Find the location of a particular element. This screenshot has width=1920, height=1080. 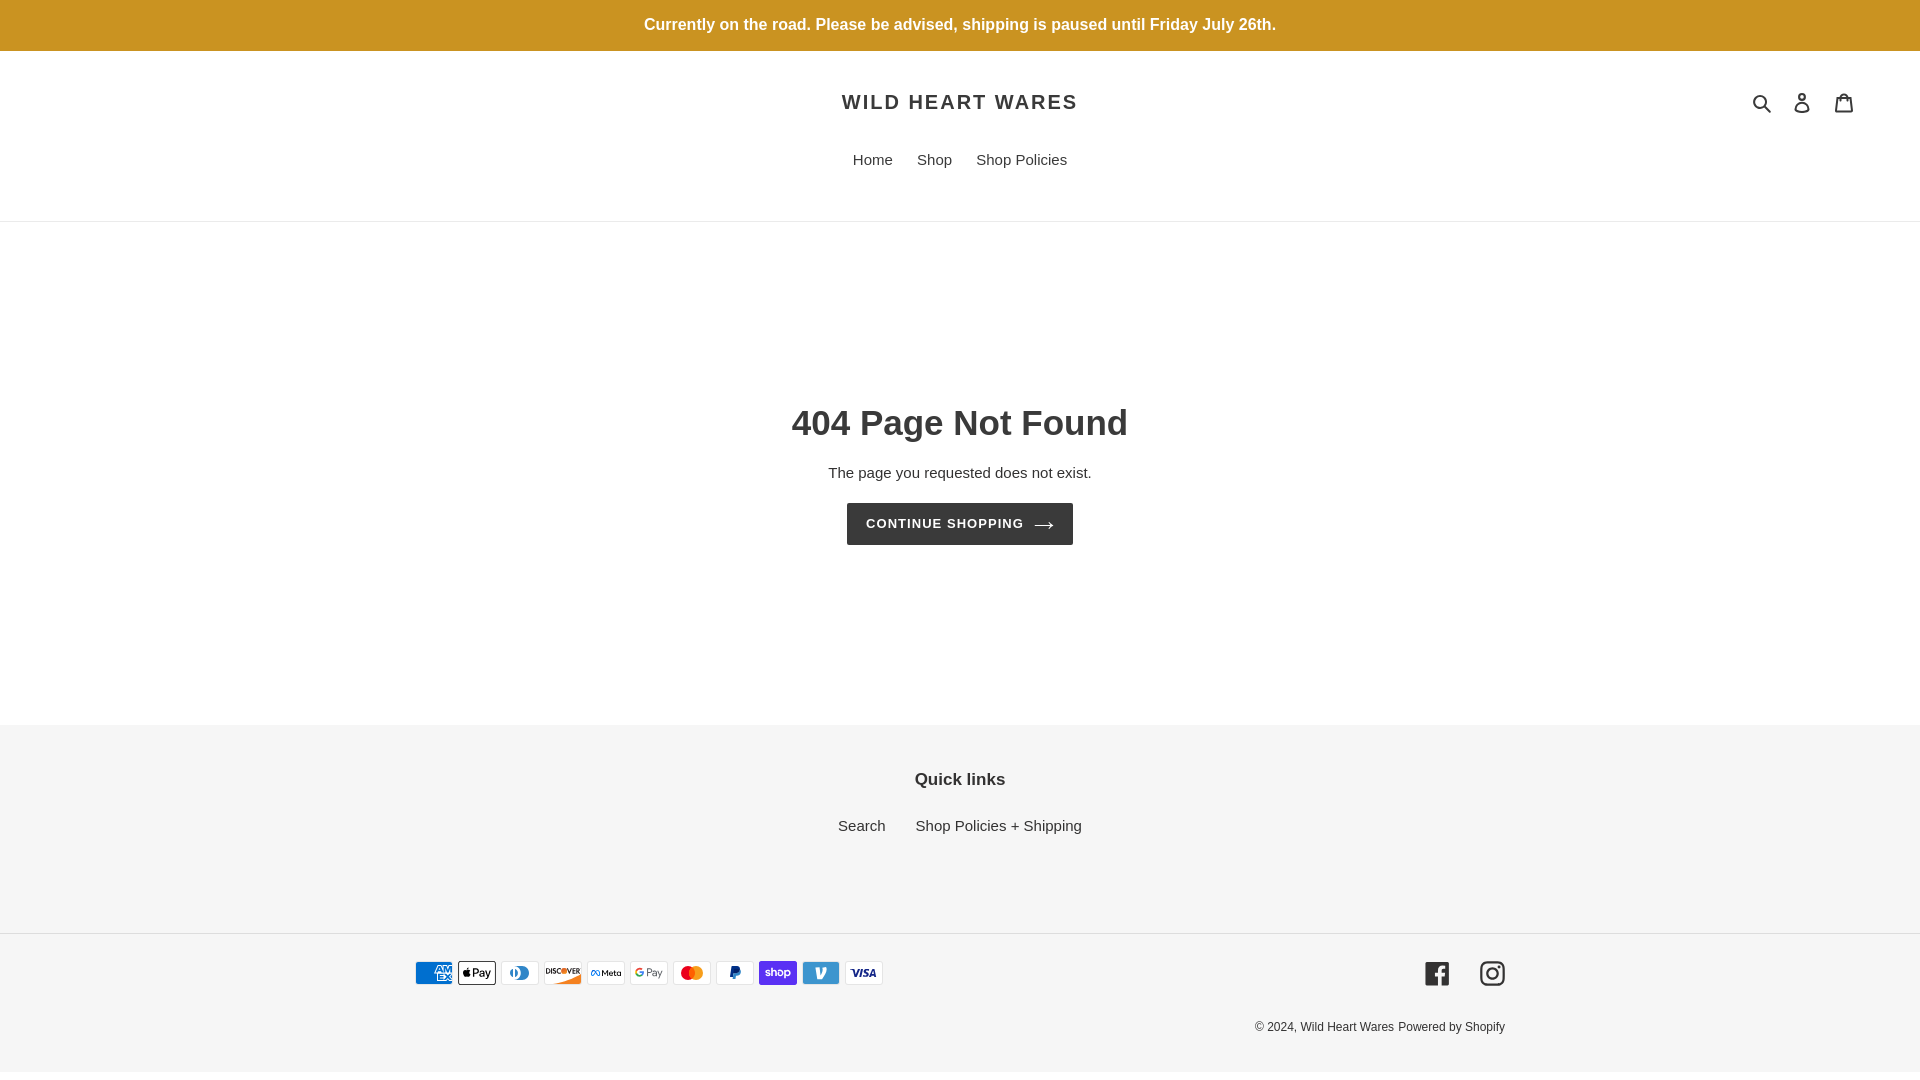

Search is located at coordinates (861, 824).